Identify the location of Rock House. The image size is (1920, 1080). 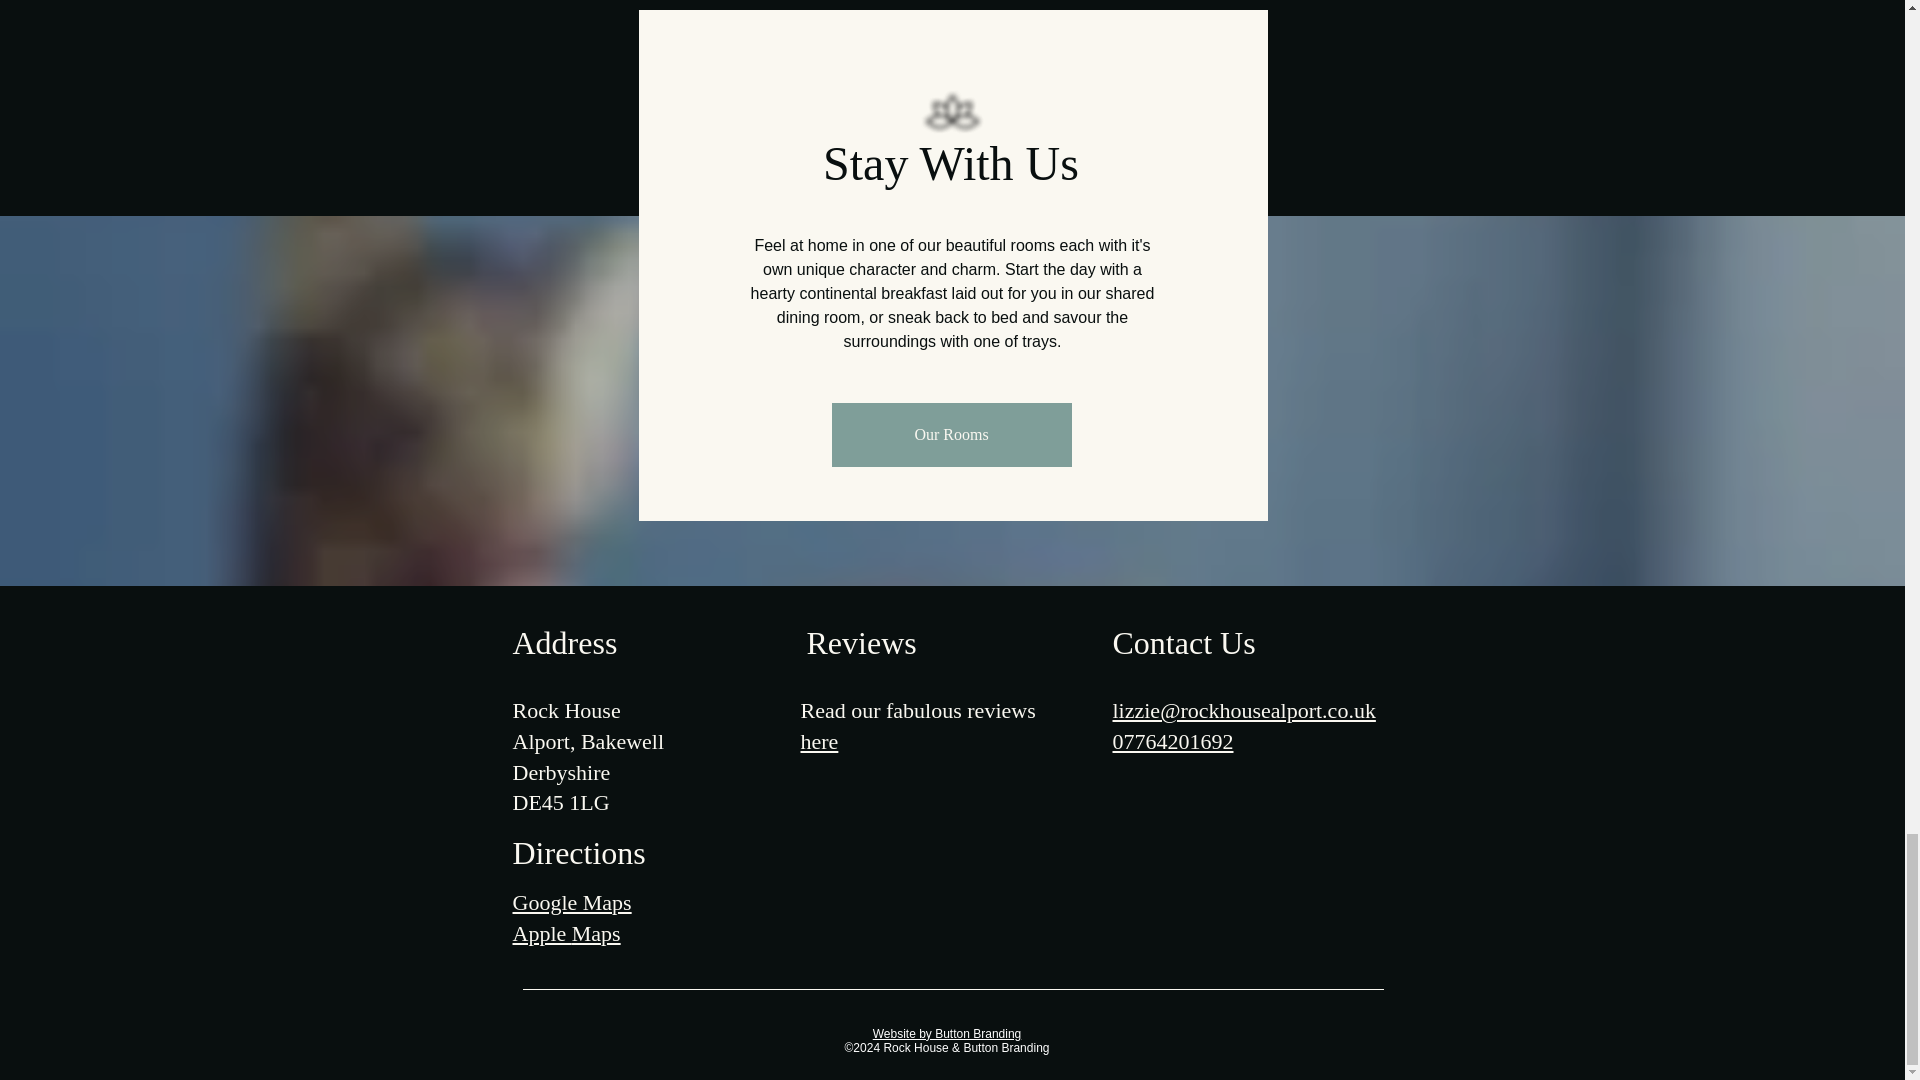
(566, 710).